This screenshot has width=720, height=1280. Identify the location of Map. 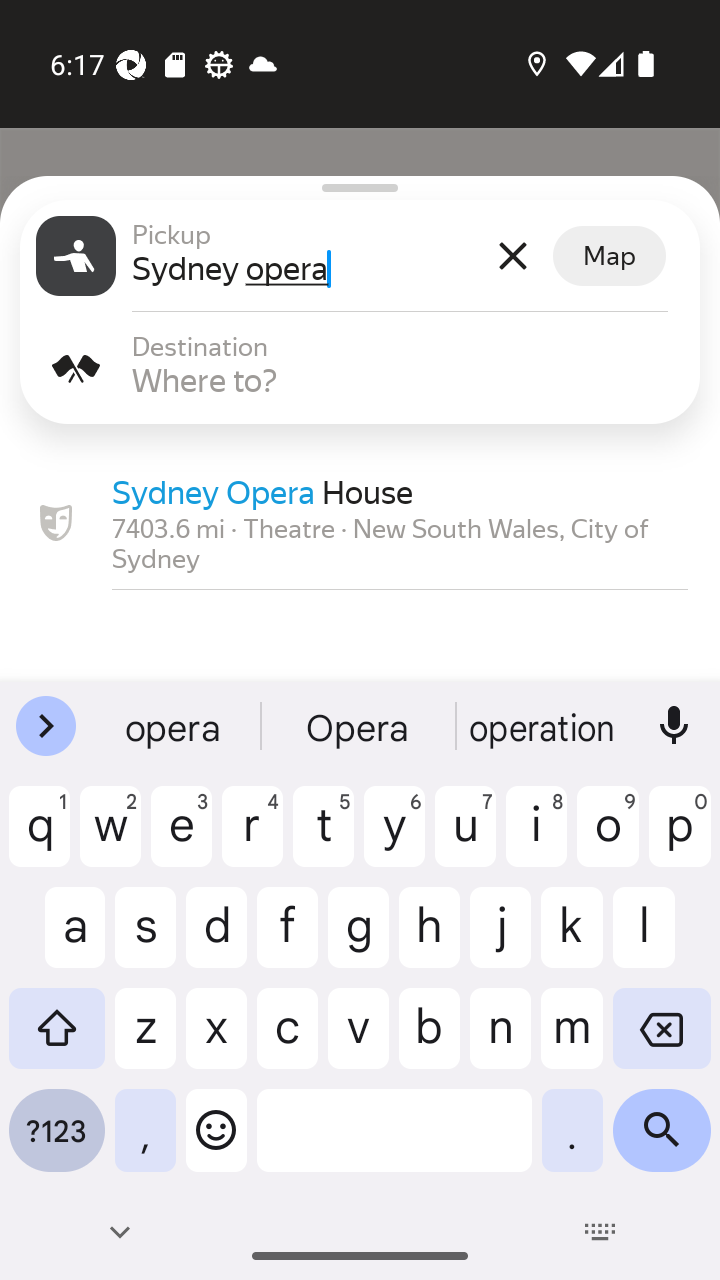
(609, 256).